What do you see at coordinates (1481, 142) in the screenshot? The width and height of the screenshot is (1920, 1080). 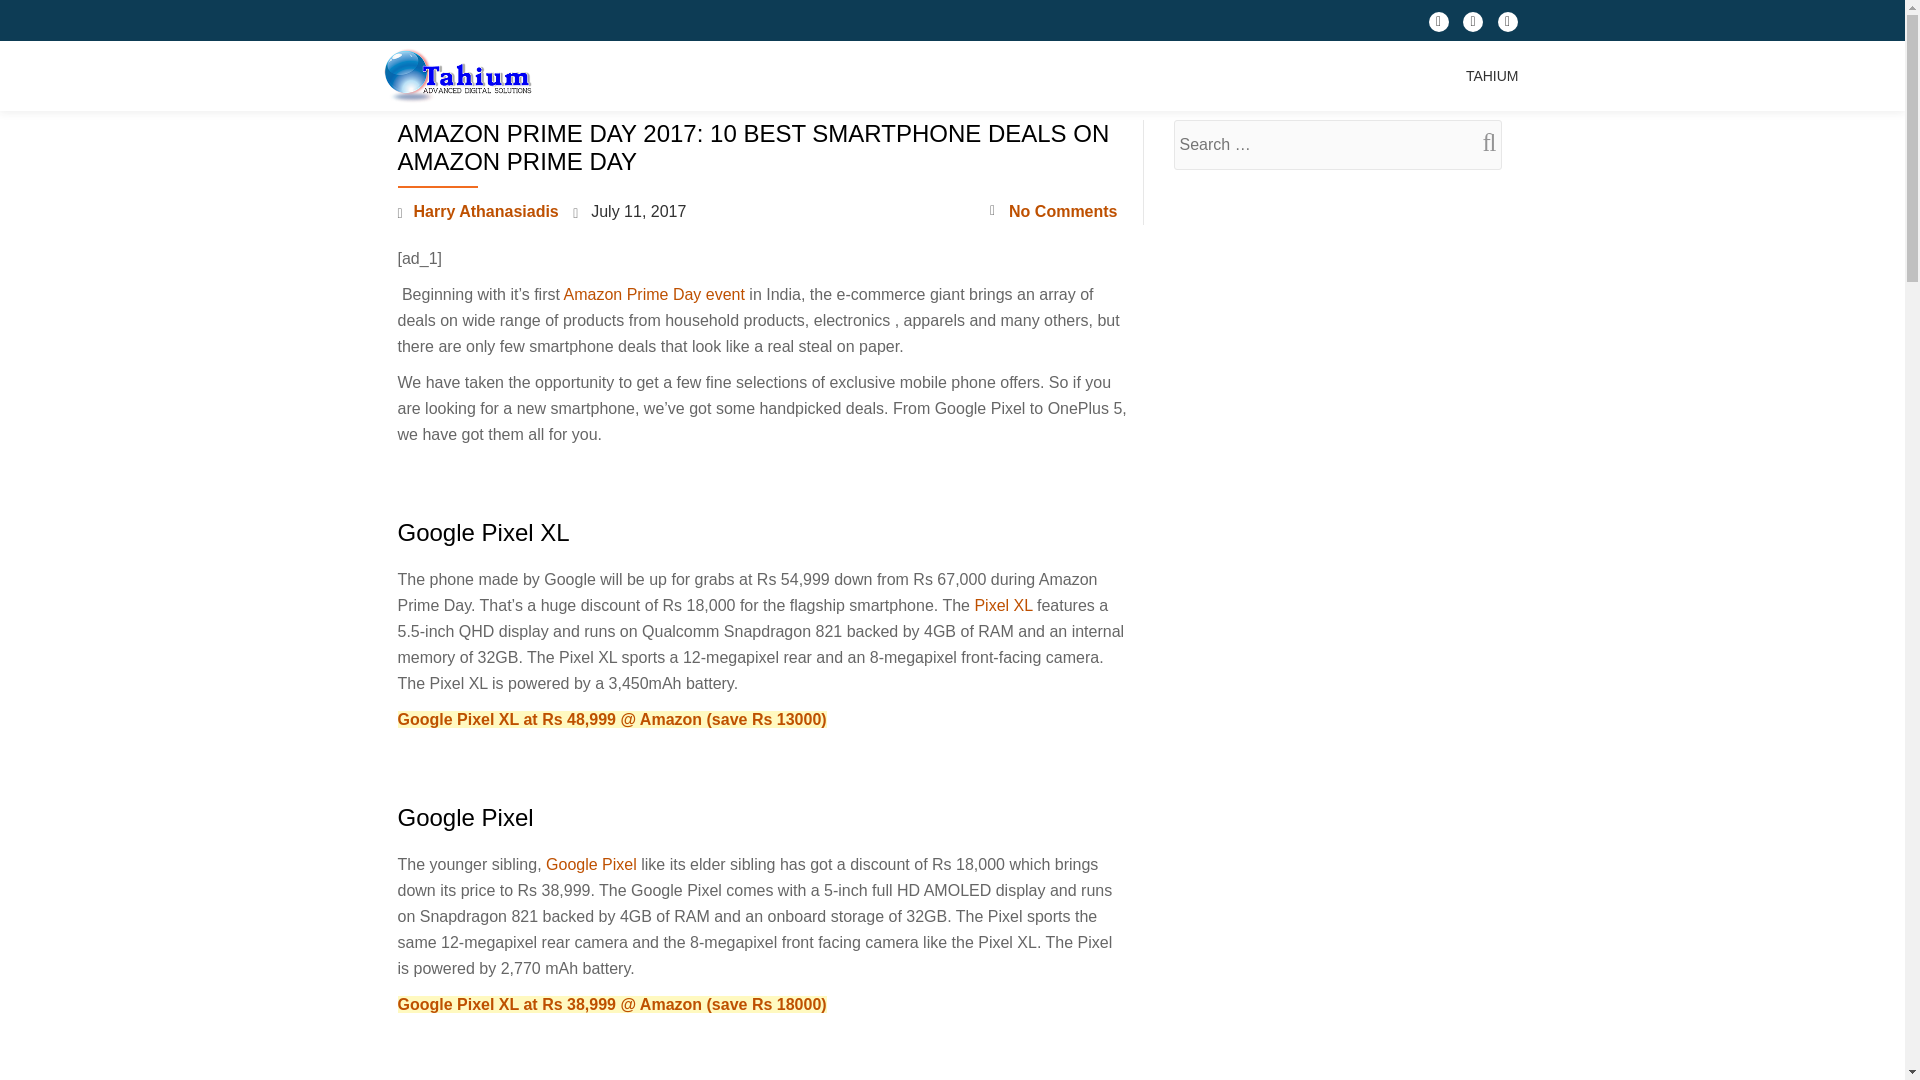 I see `Search` at bounding box center [1481, 142].